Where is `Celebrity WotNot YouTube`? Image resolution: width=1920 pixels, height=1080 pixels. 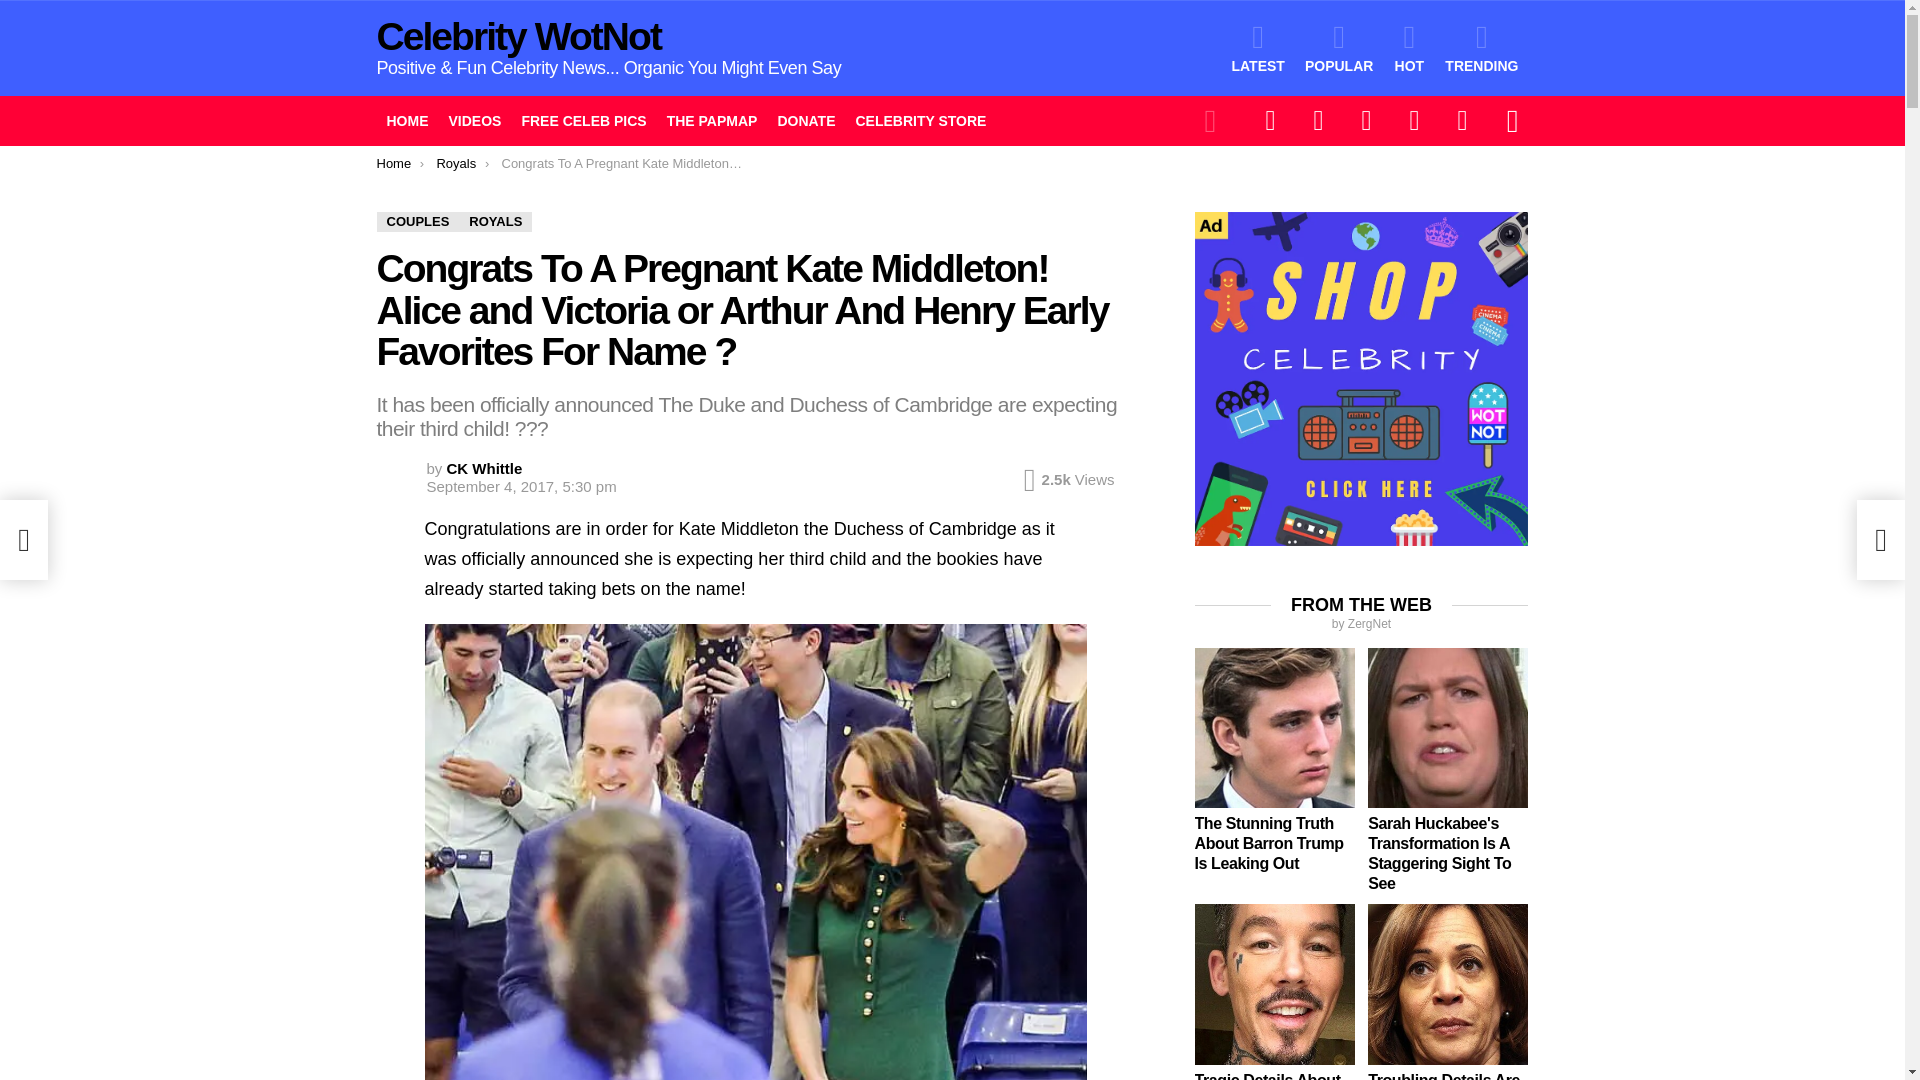 Celebrity WotNot YouTube is located at coordinates (1462, 120).